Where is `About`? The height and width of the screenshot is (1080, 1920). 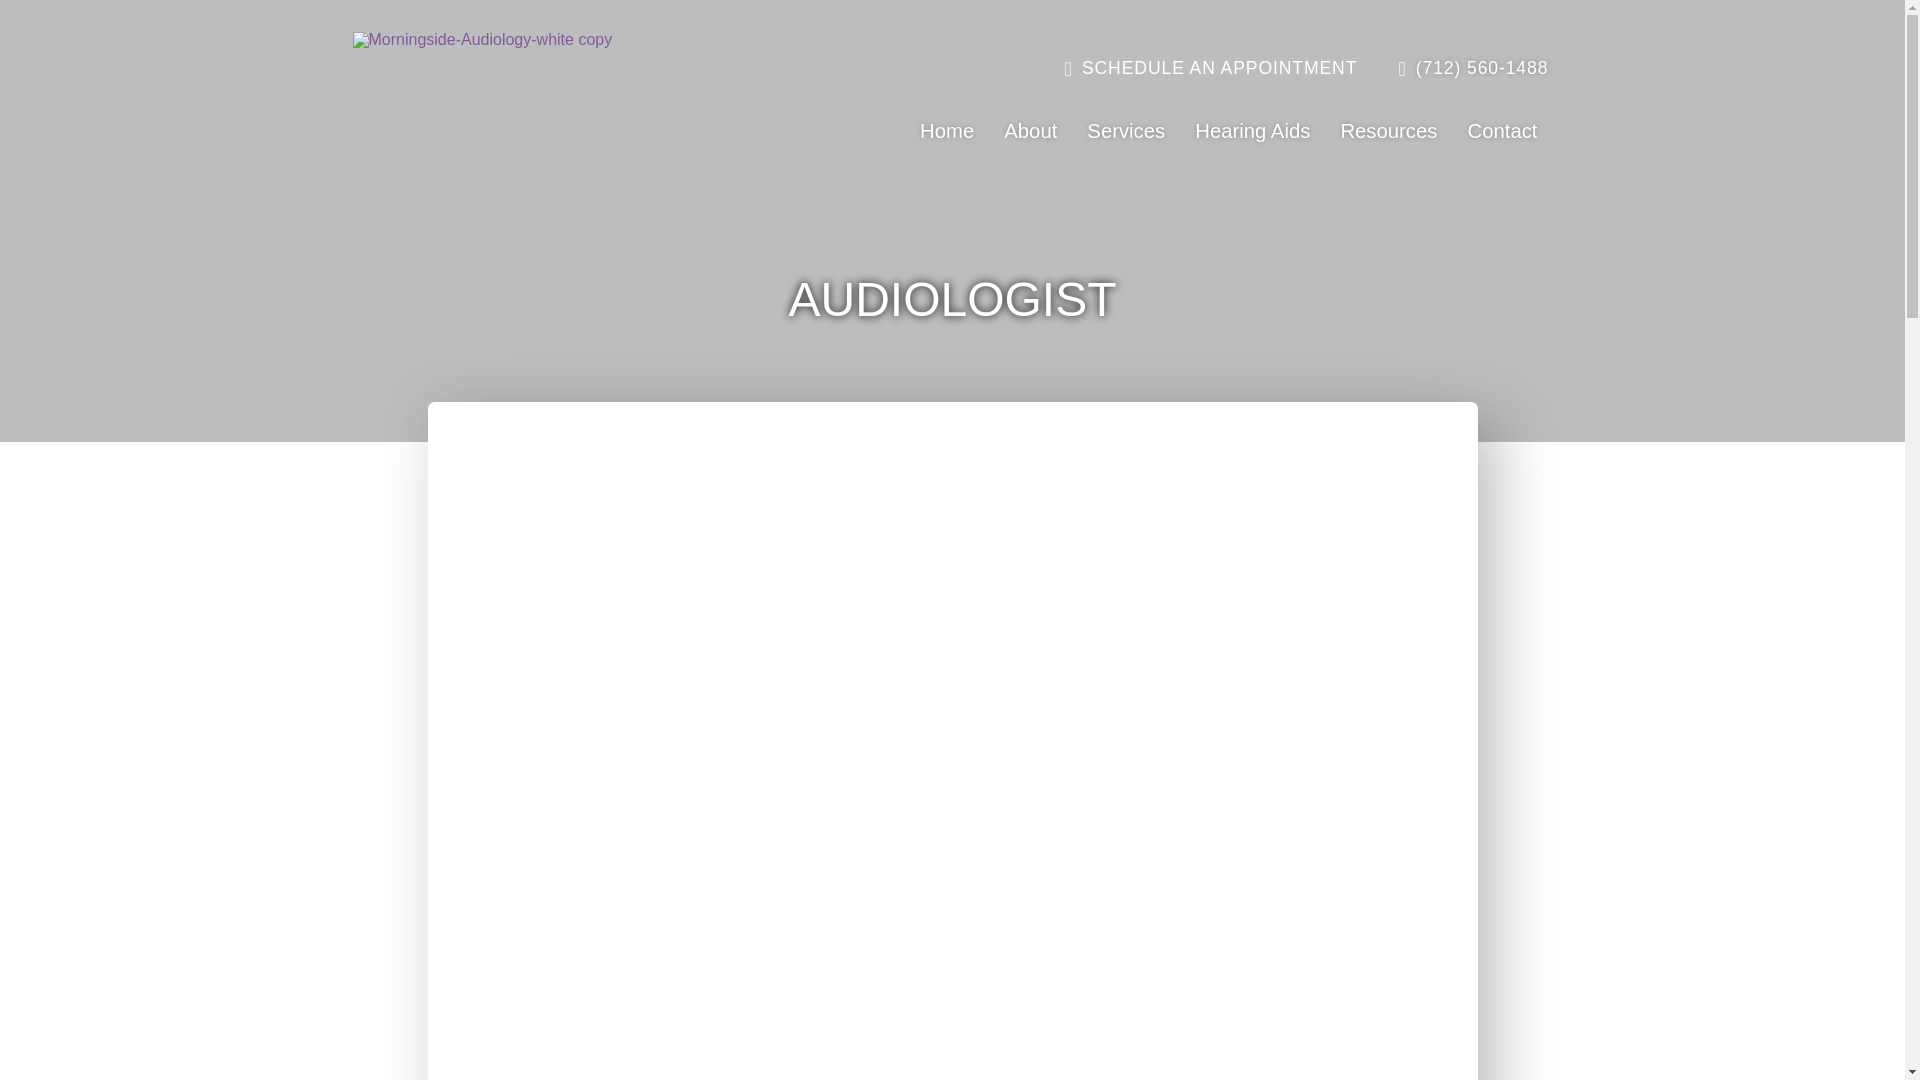 About is located at coordinates (1030, 130).